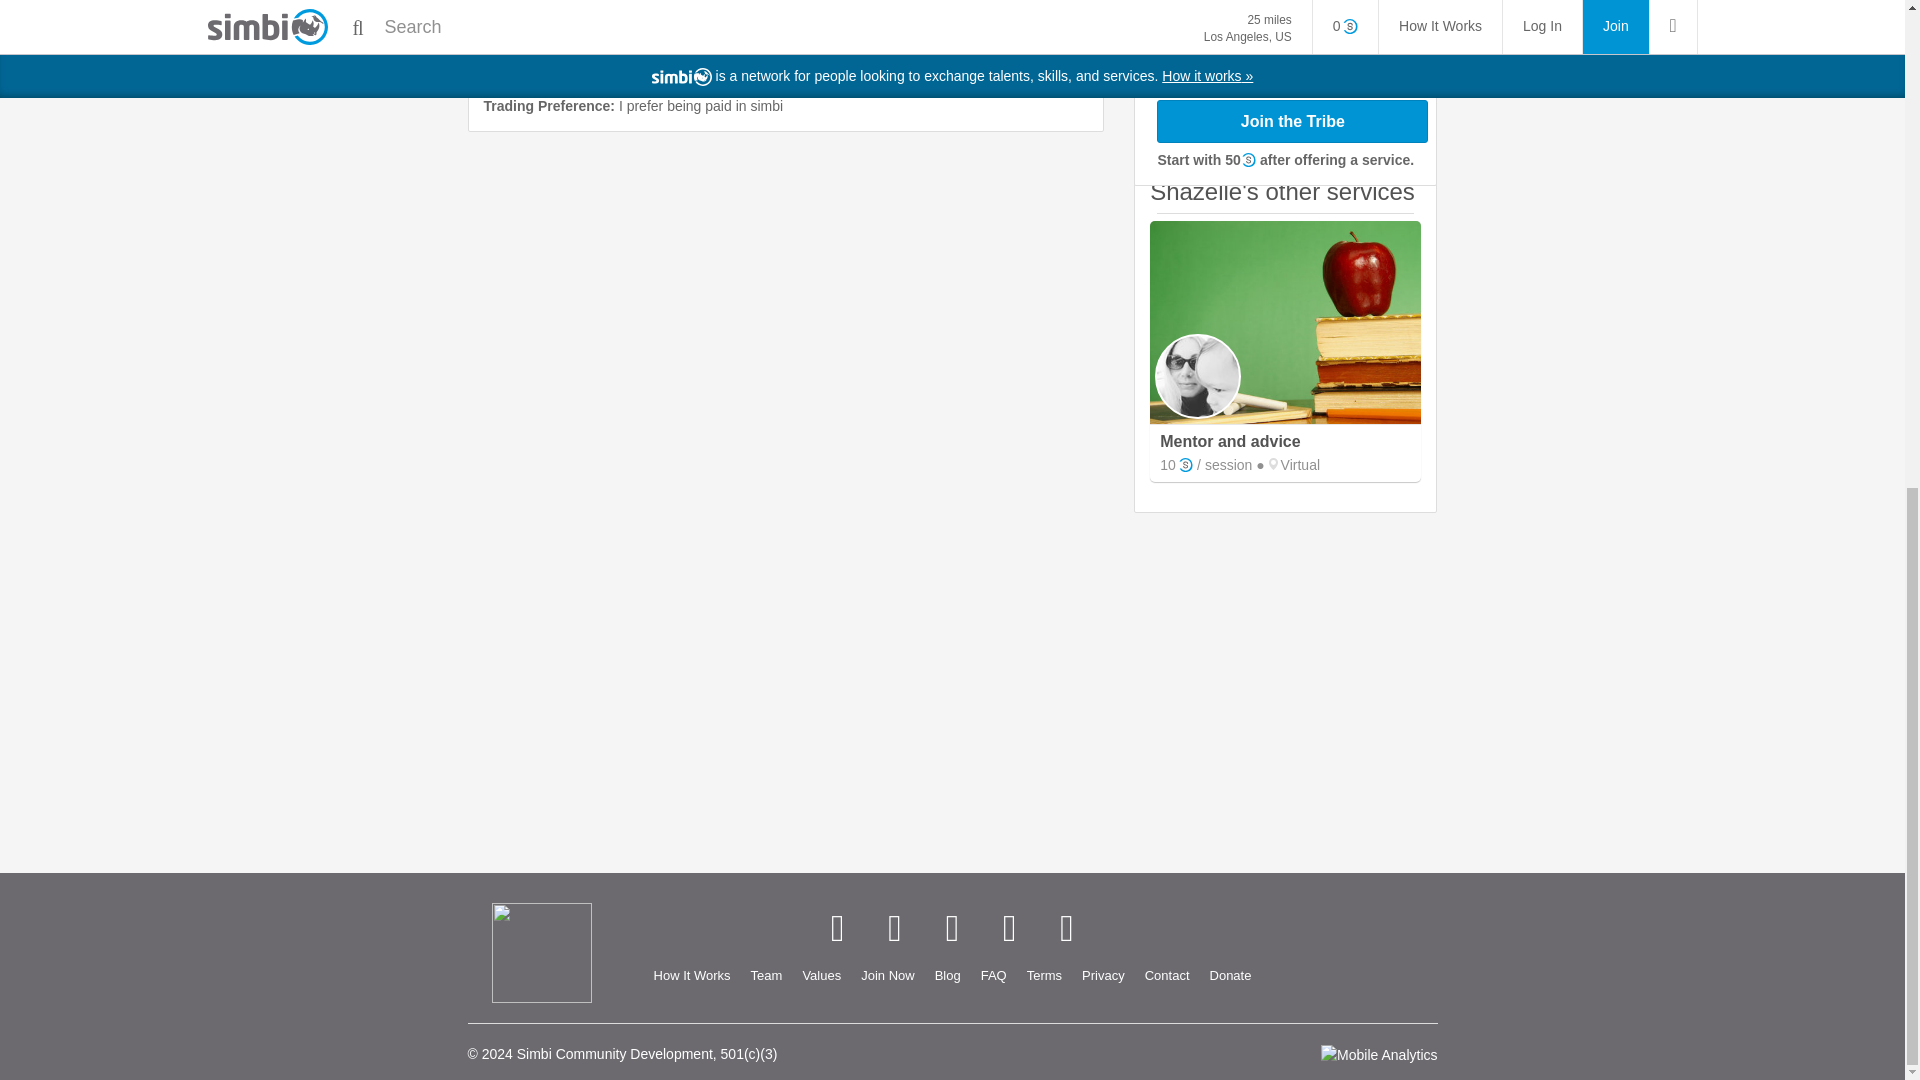  Describe the element at coordinates (820, 976) in the screenshot. I see `Values` at that location.